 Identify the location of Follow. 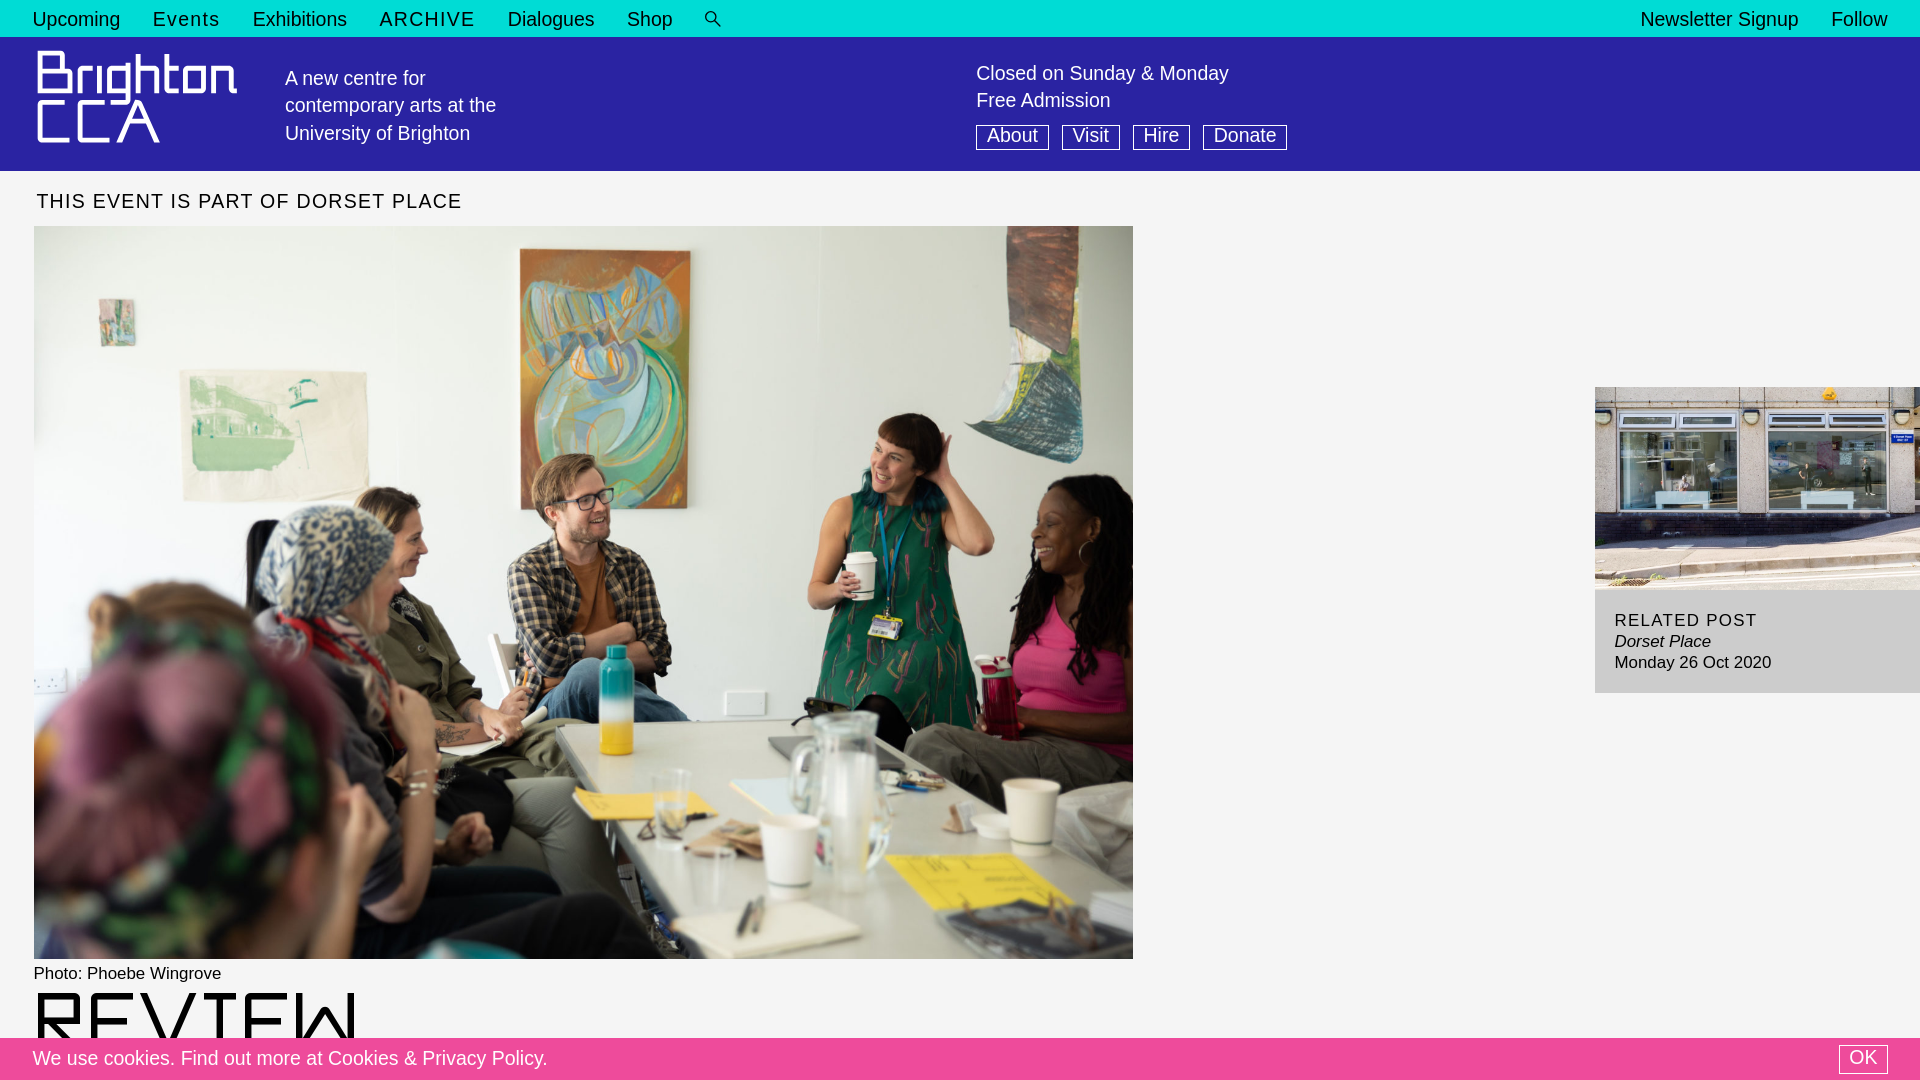
(1859, 18).